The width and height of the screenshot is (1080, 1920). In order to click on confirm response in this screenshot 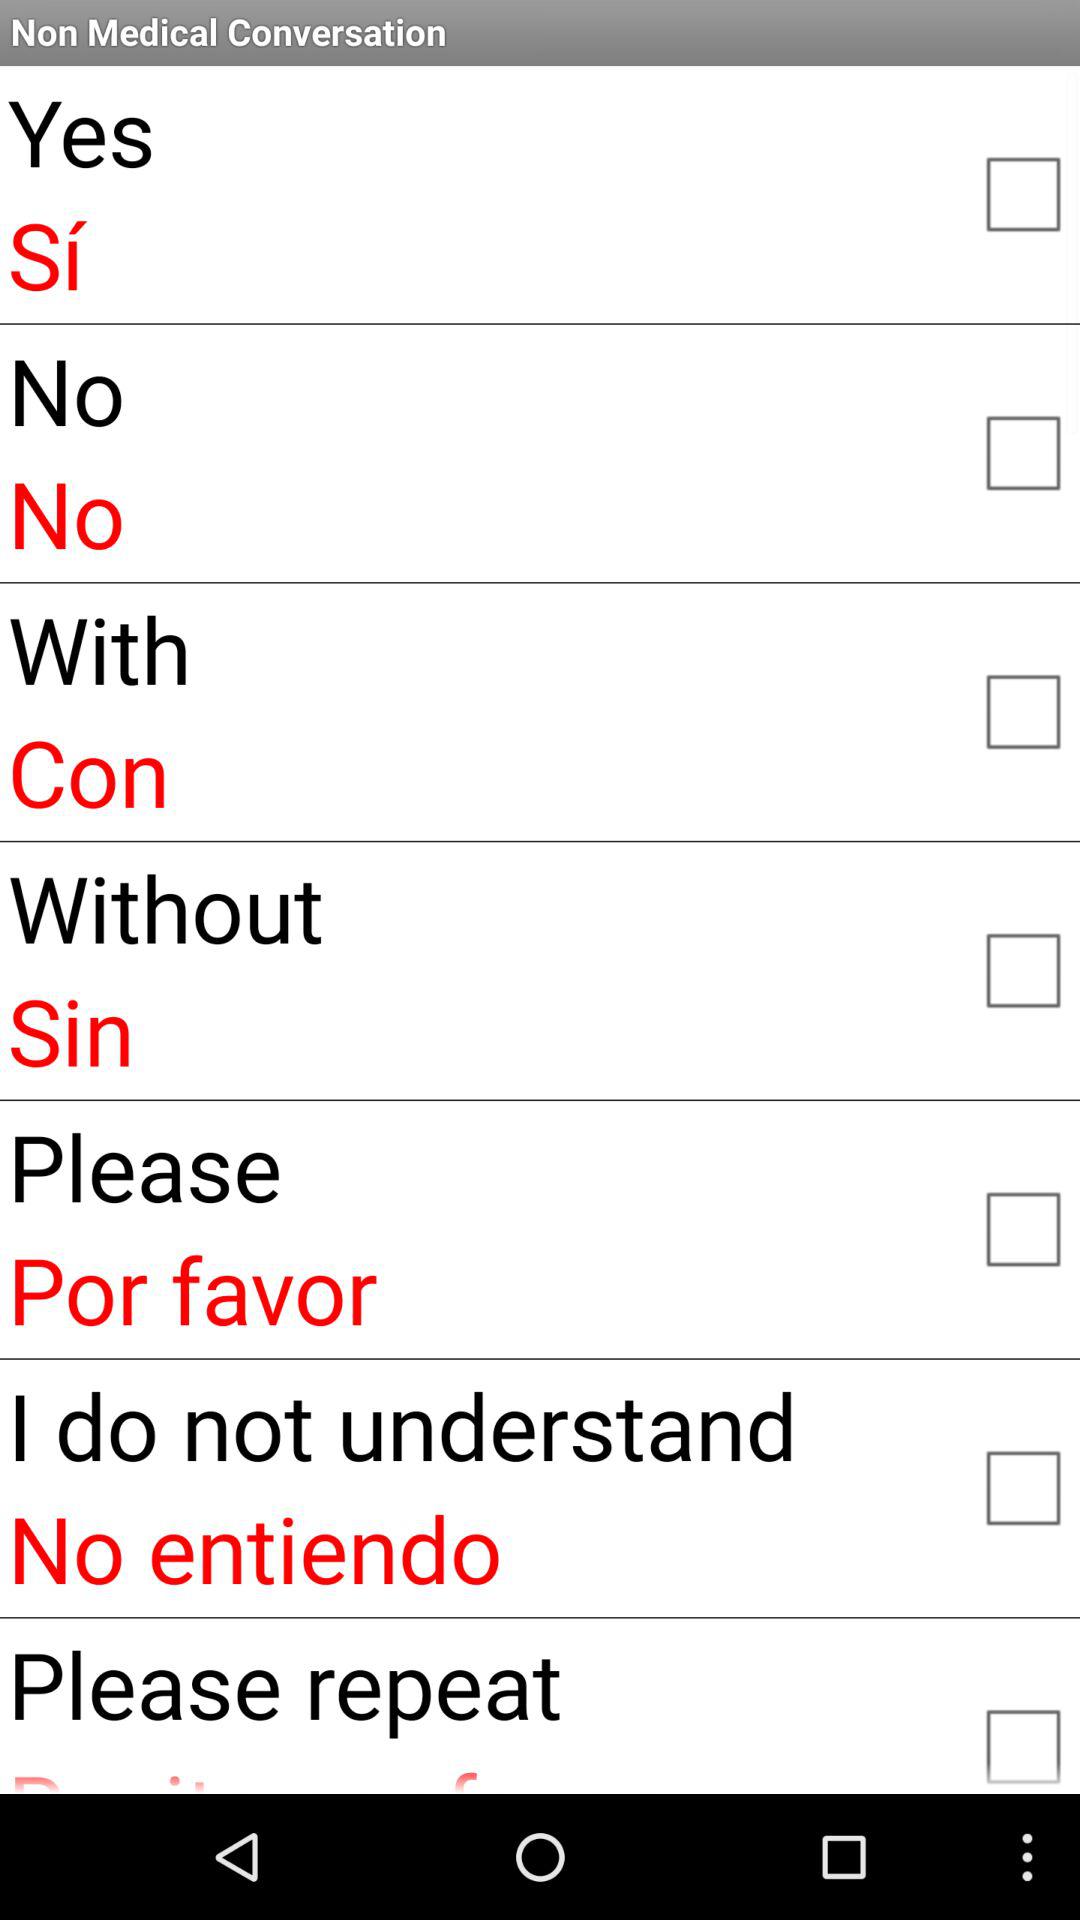, I will do `click(1022, 710)`.